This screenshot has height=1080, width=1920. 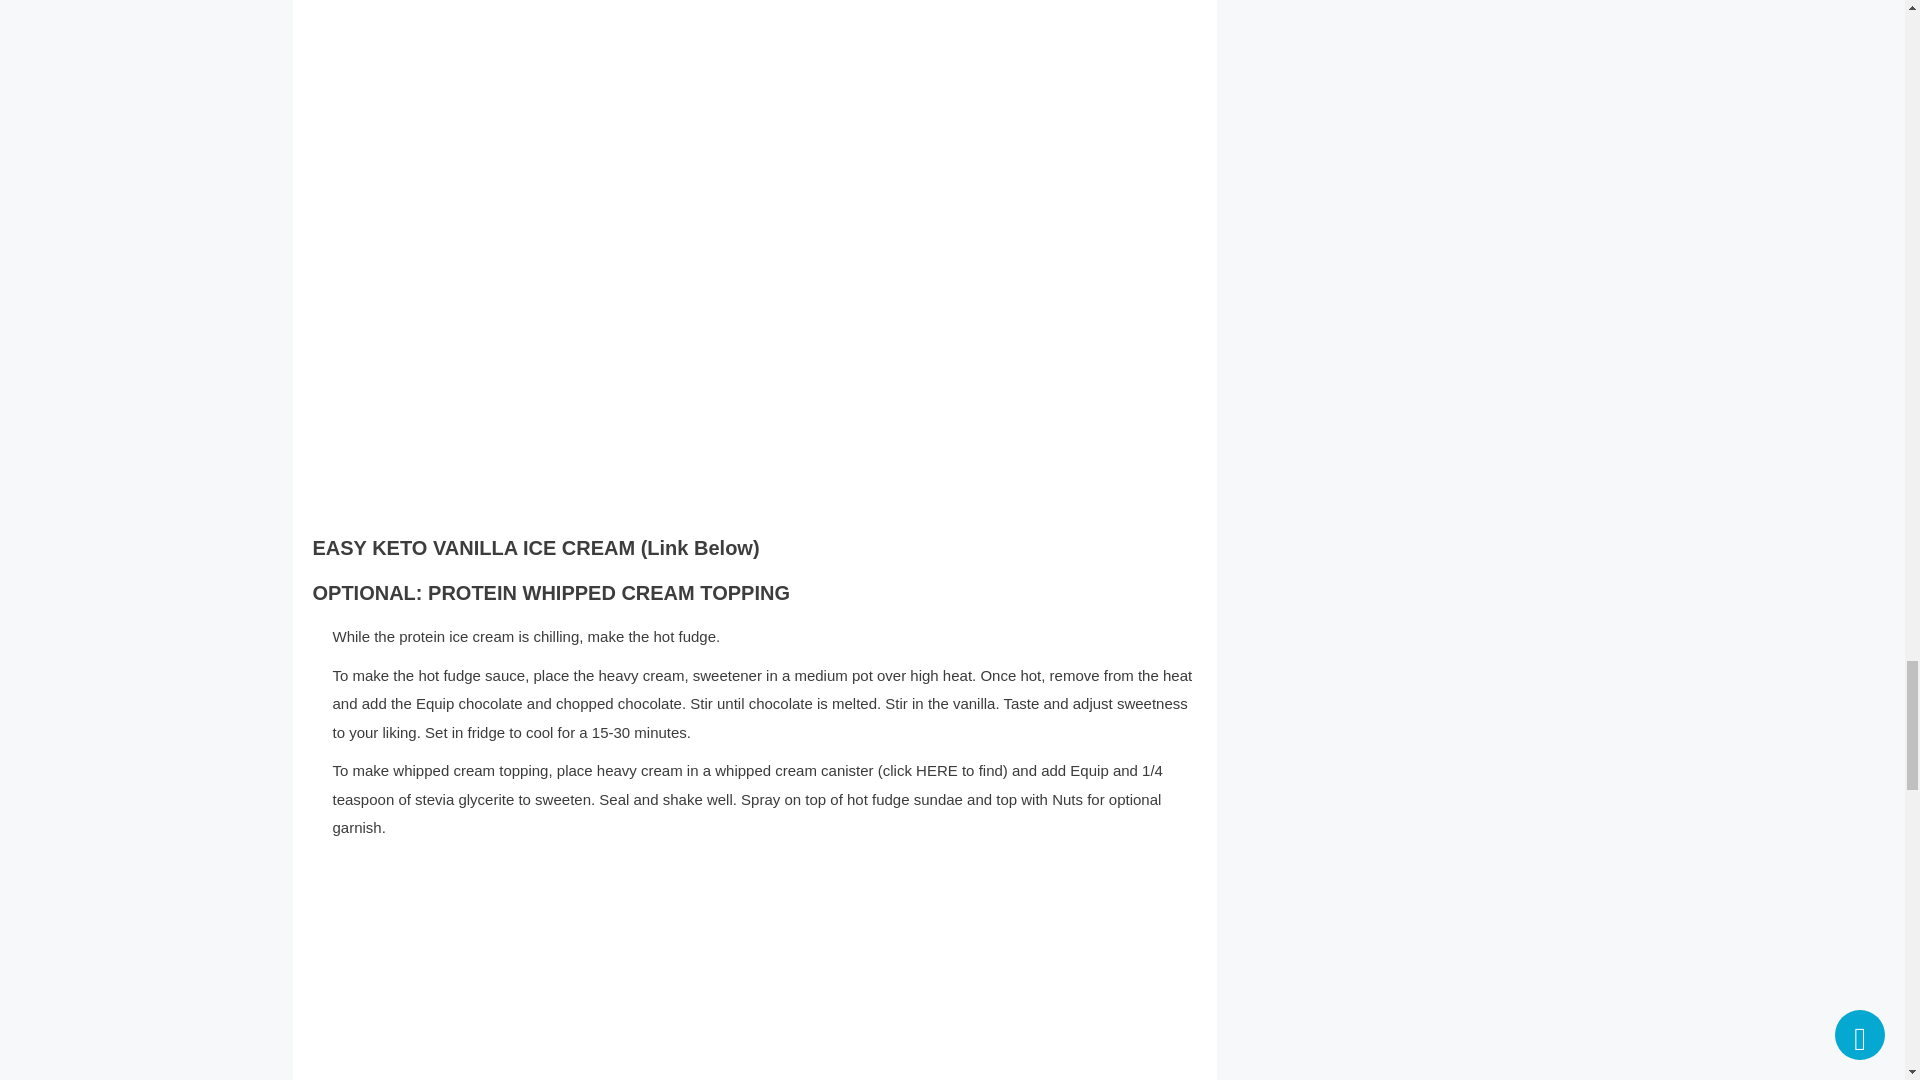 What do you see at coordinates (632, 968) in the screenshot?
I see `The BEST Keto Hot Fudge Sundae` at bounding box center [632, 968].